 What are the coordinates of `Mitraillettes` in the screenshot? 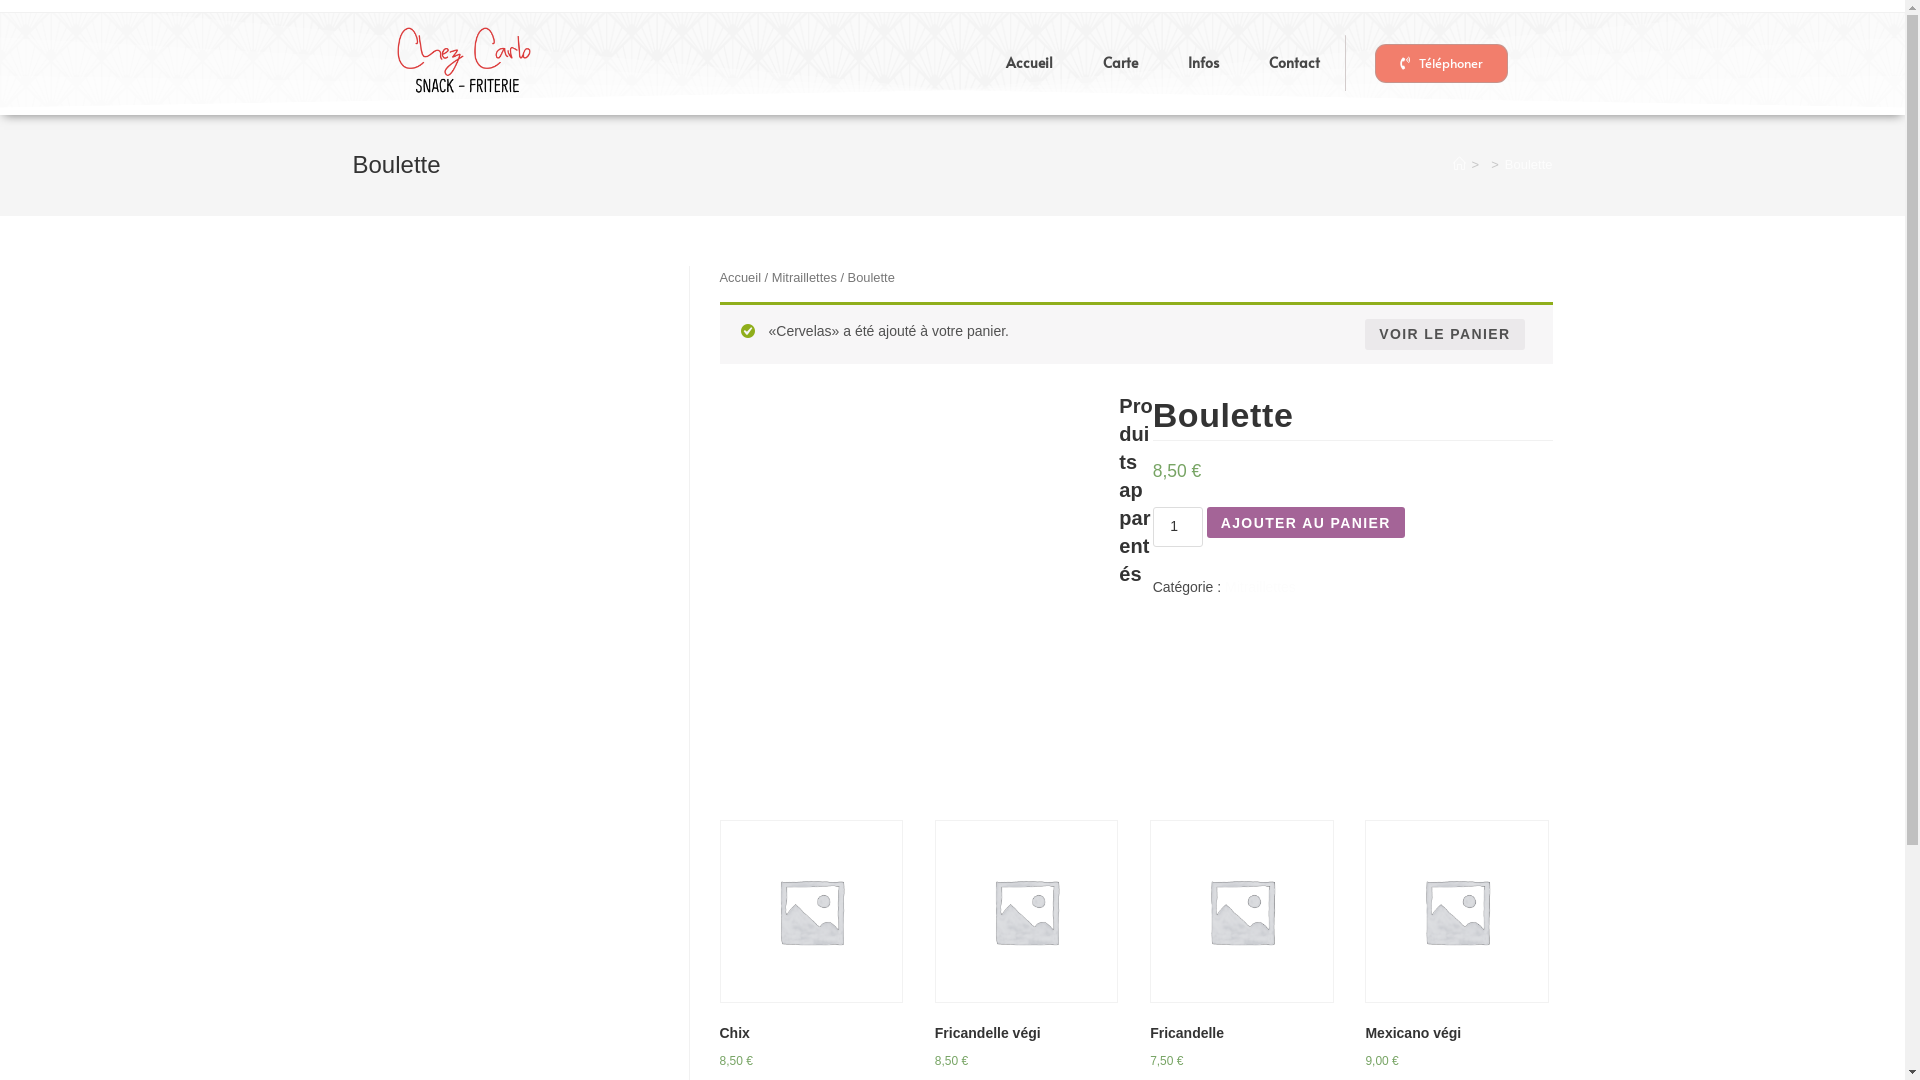 It's located at (804, 278).